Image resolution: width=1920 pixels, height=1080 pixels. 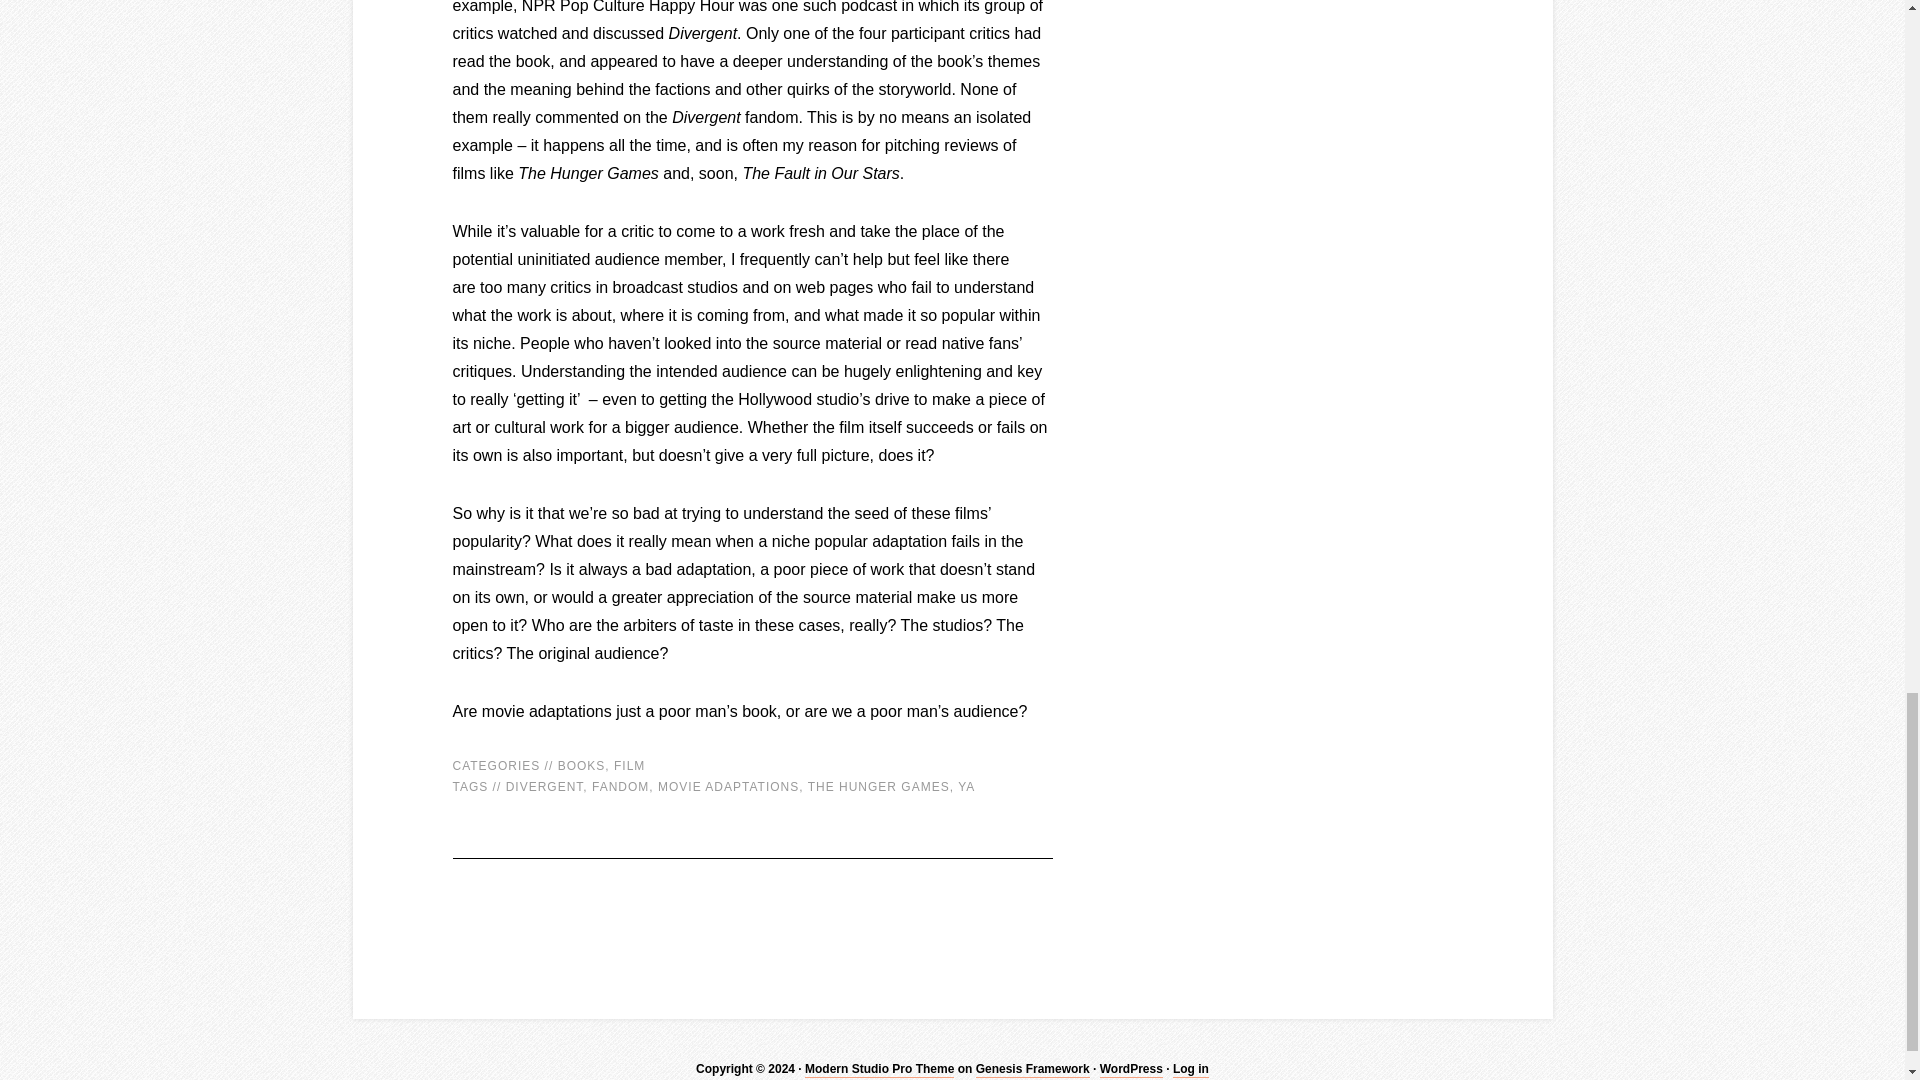 What do you see at coordinates (620, 786) in the screenshot?
I see `FANDOM` at bounding box center [620, 786].